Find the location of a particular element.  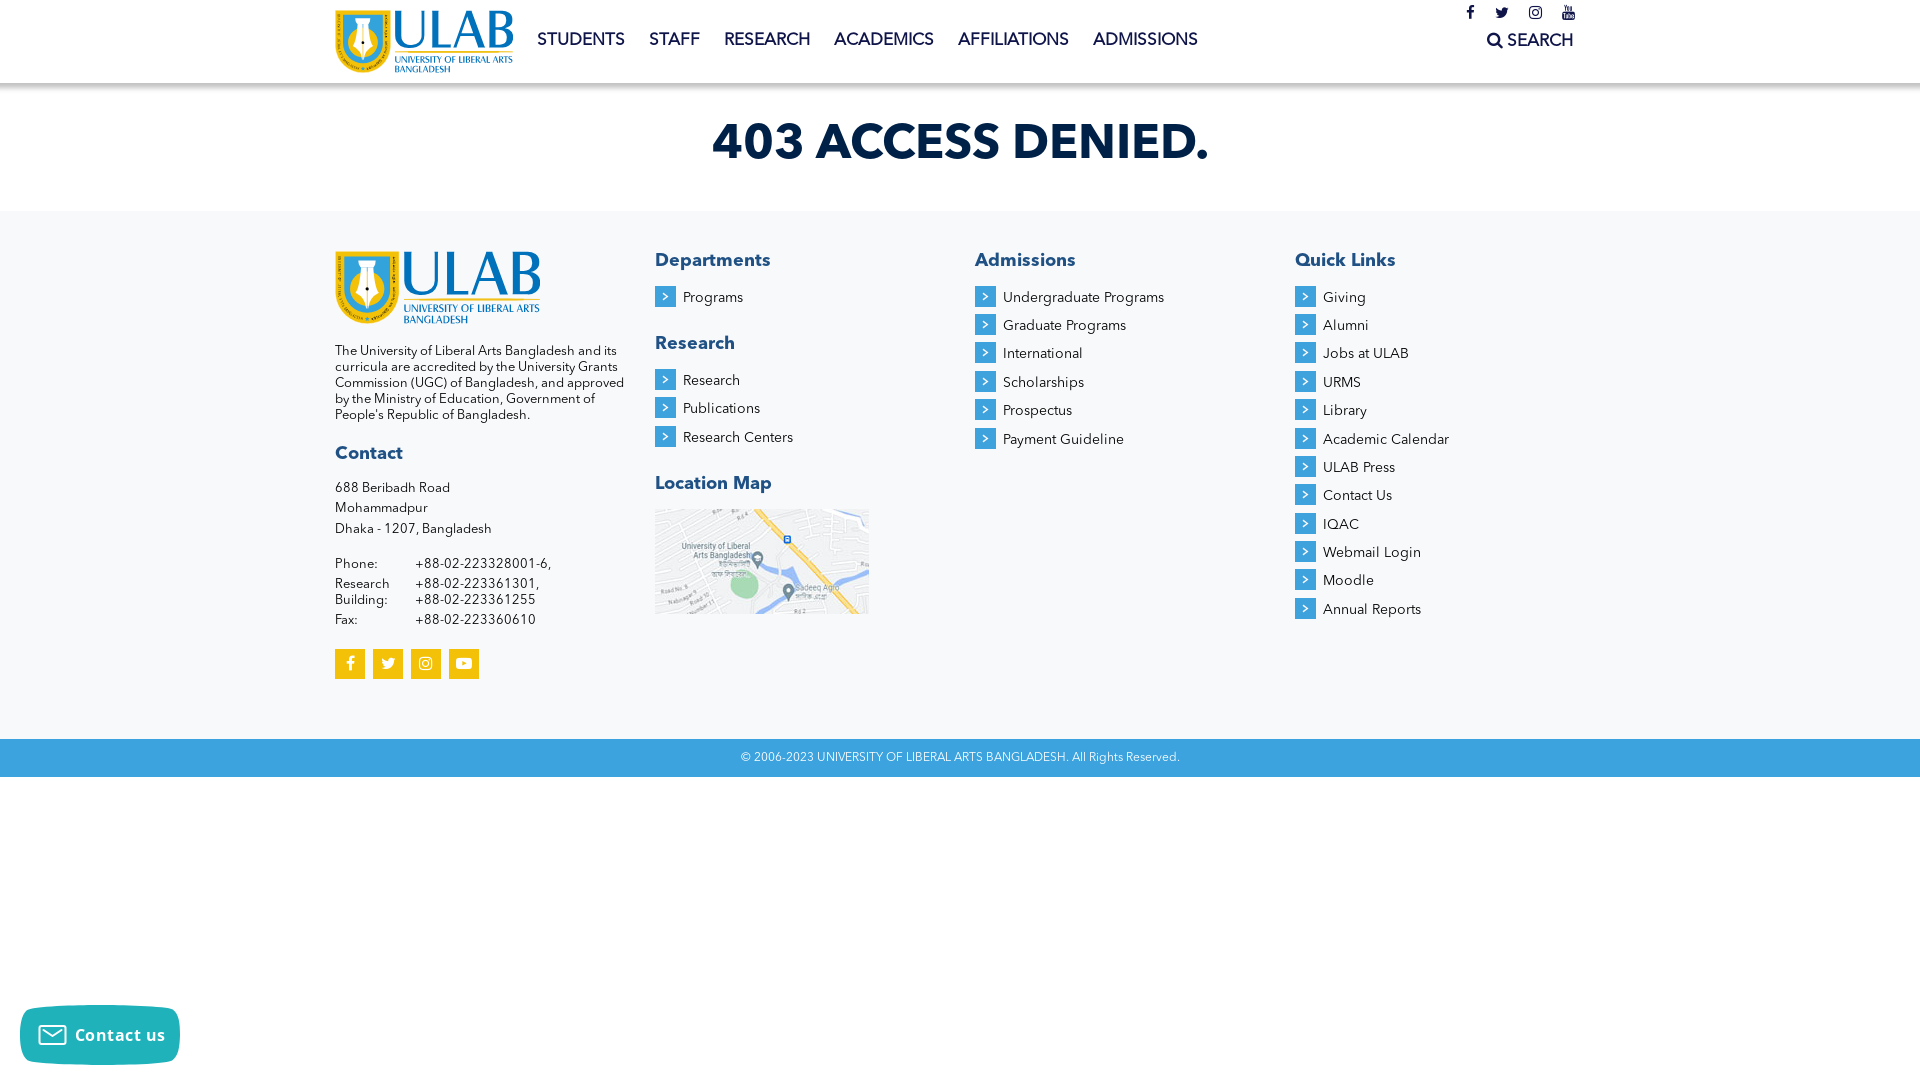

AFFILIATIONS is located at coordinates (1014, 41).